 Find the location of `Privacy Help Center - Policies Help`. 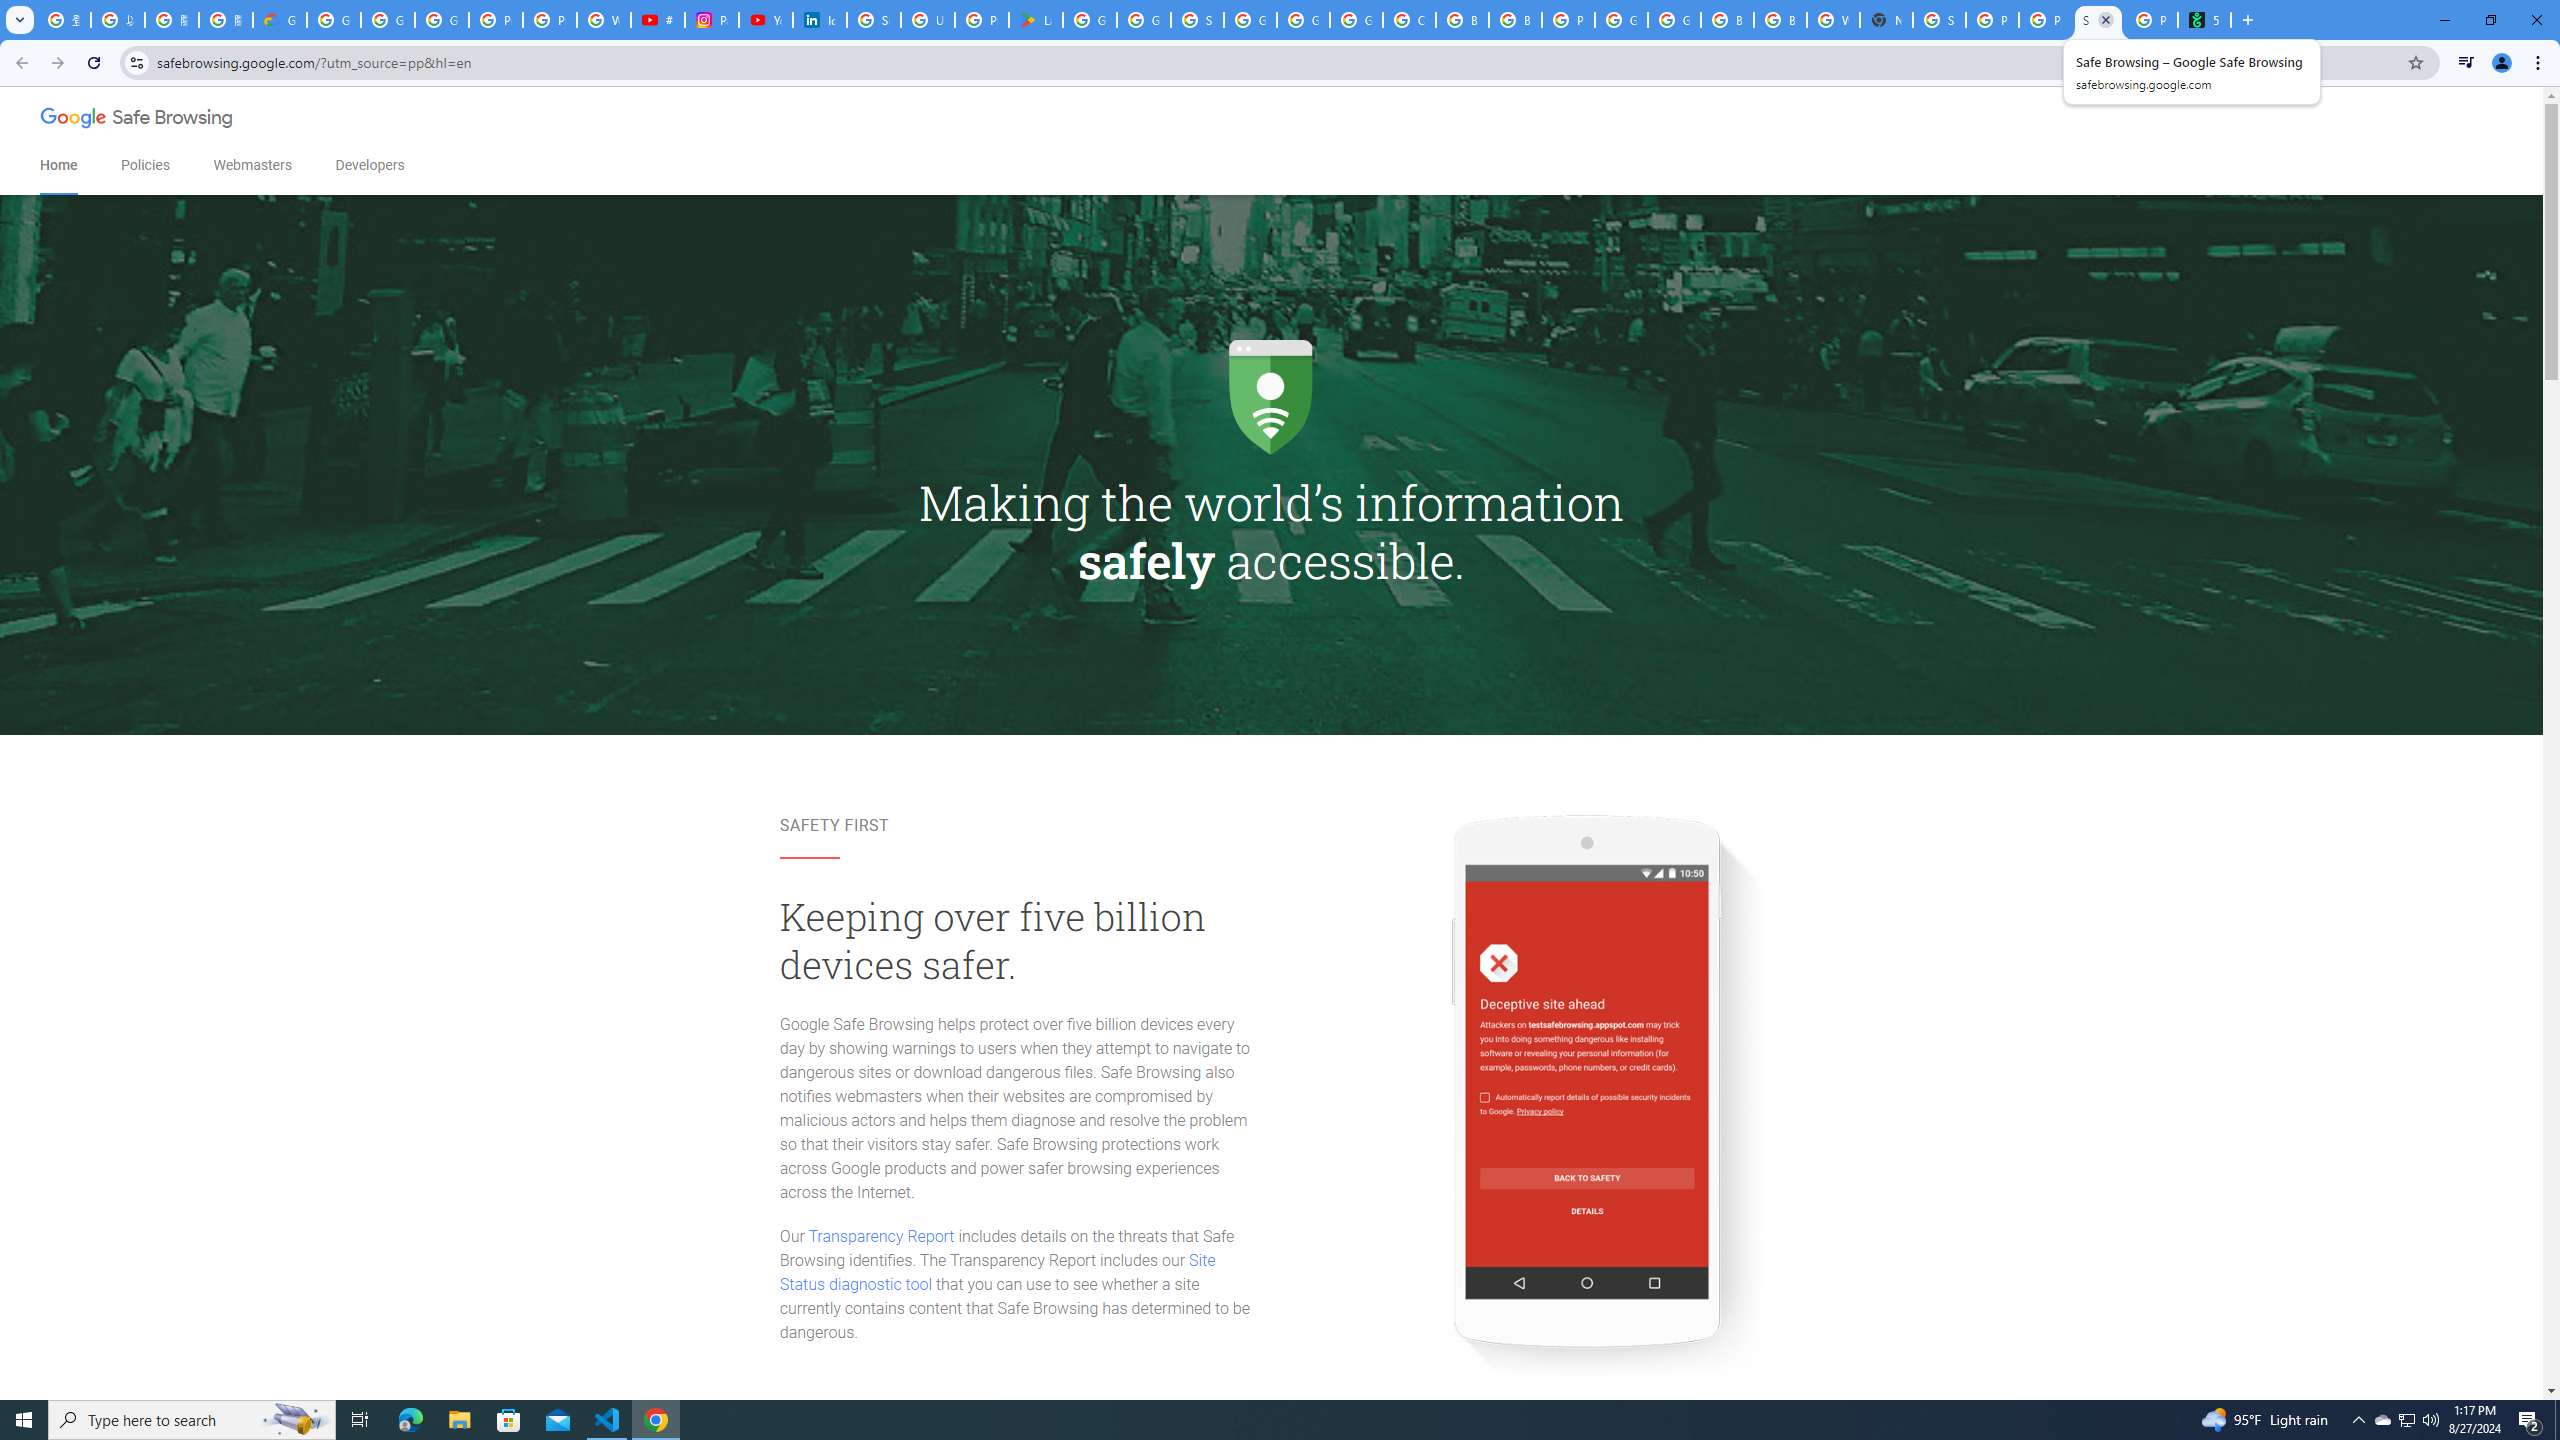

Privacy Help Center - Policies Help is located at coordinates (550, 20).